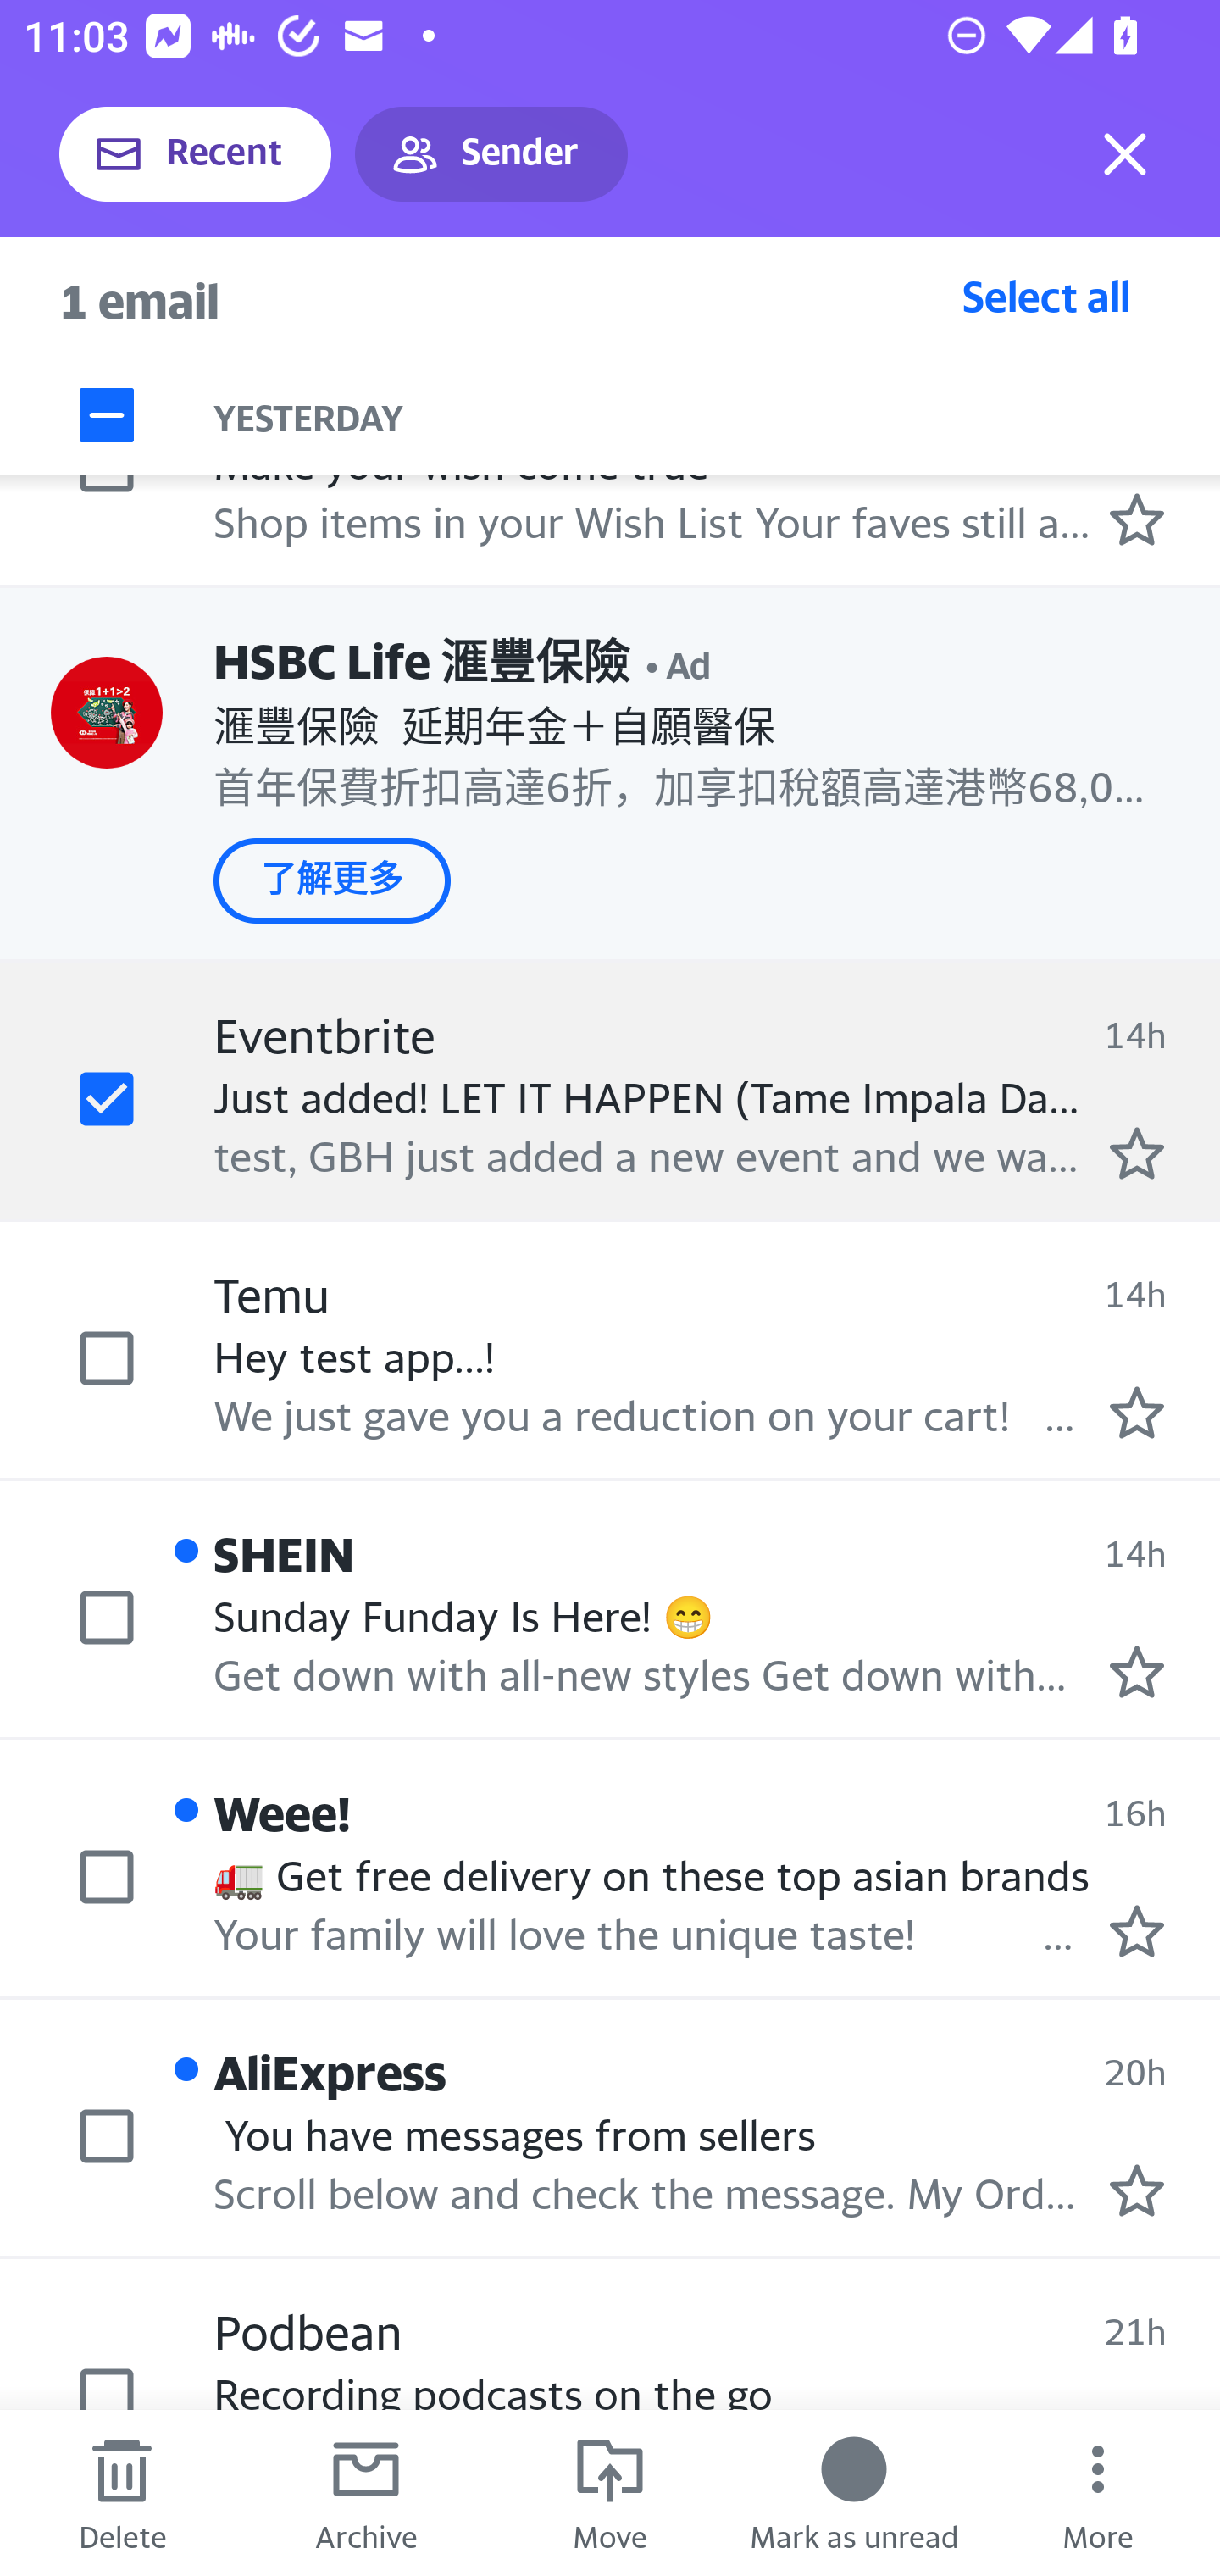 Image resolution: width=1220 pixels, height=2576 pixels. What do you see at coordinates (1137, 519) in the screenshot?
I see `Mark as starred.` at bounding box center [1137, 519].